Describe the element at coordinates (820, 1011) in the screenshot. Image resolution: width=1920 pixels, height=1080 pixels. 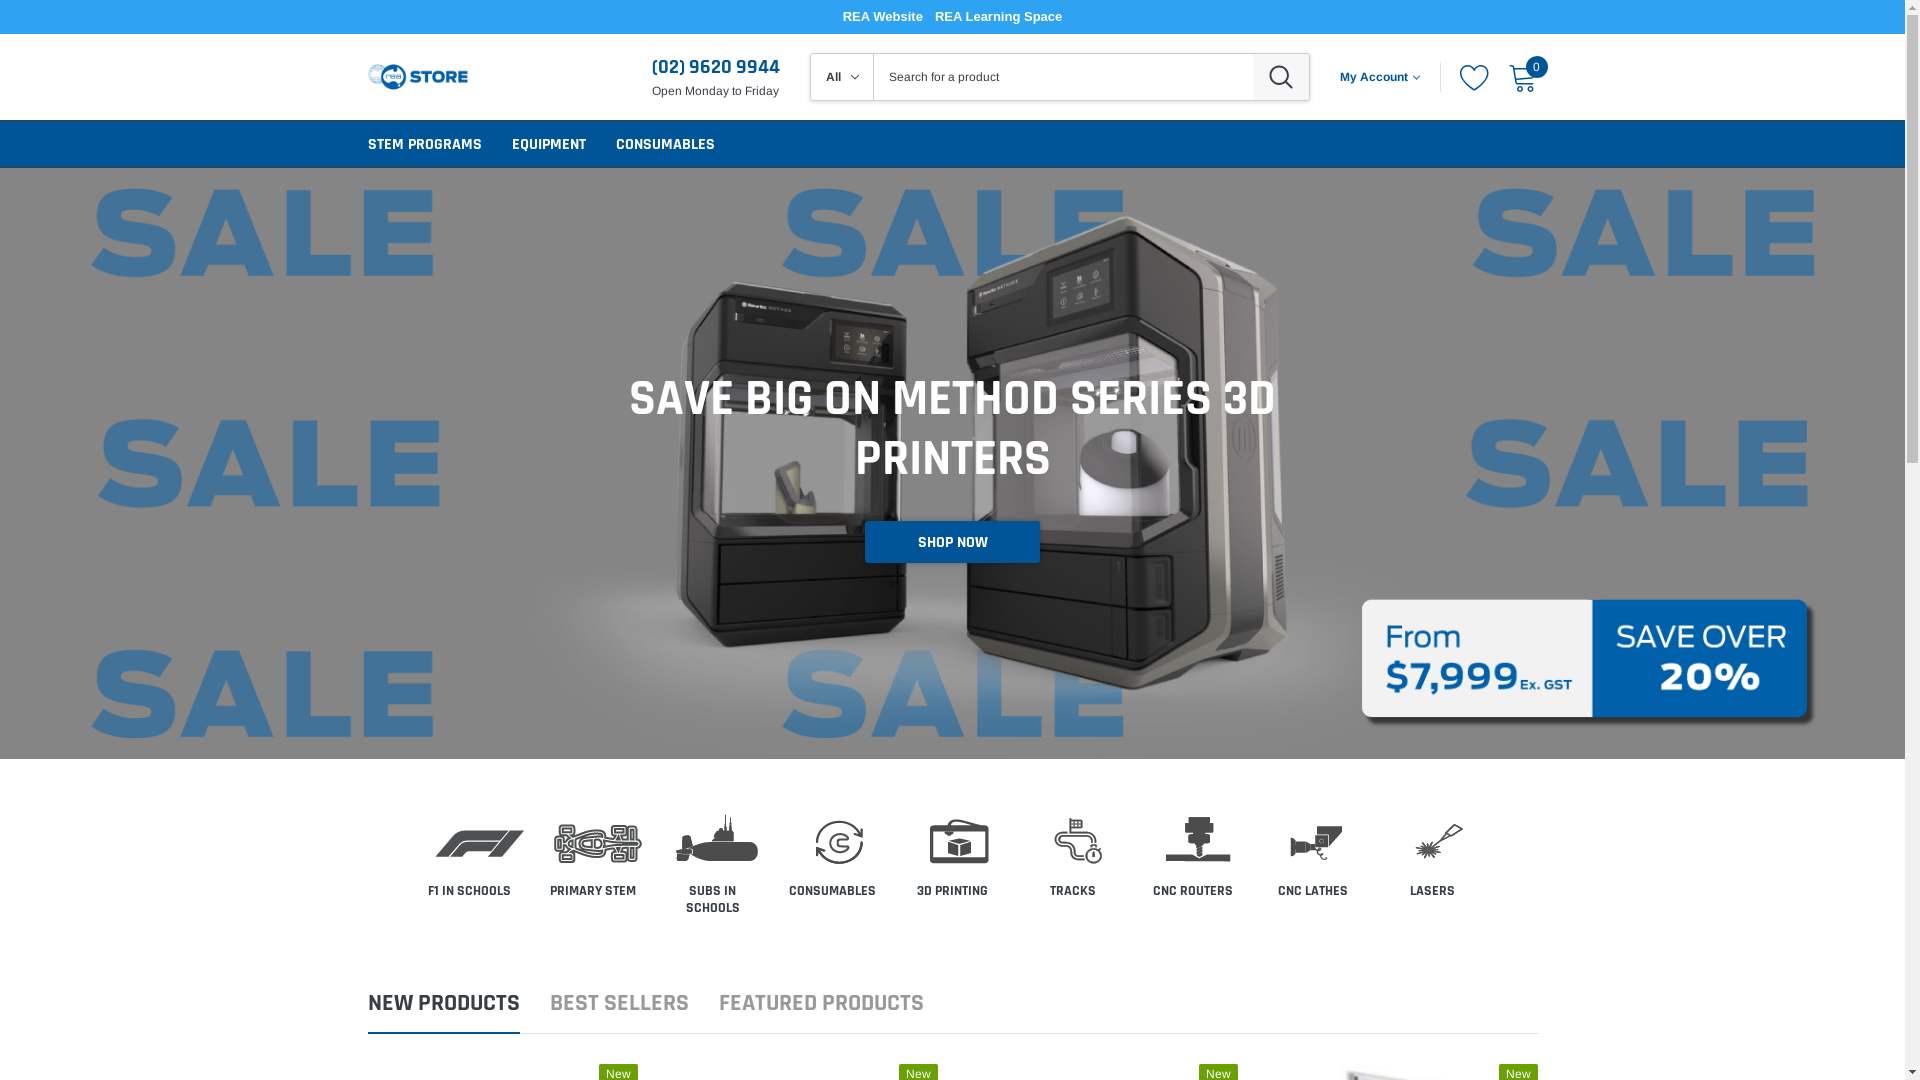
I see `FEATURED PRODUCTS` at that location.